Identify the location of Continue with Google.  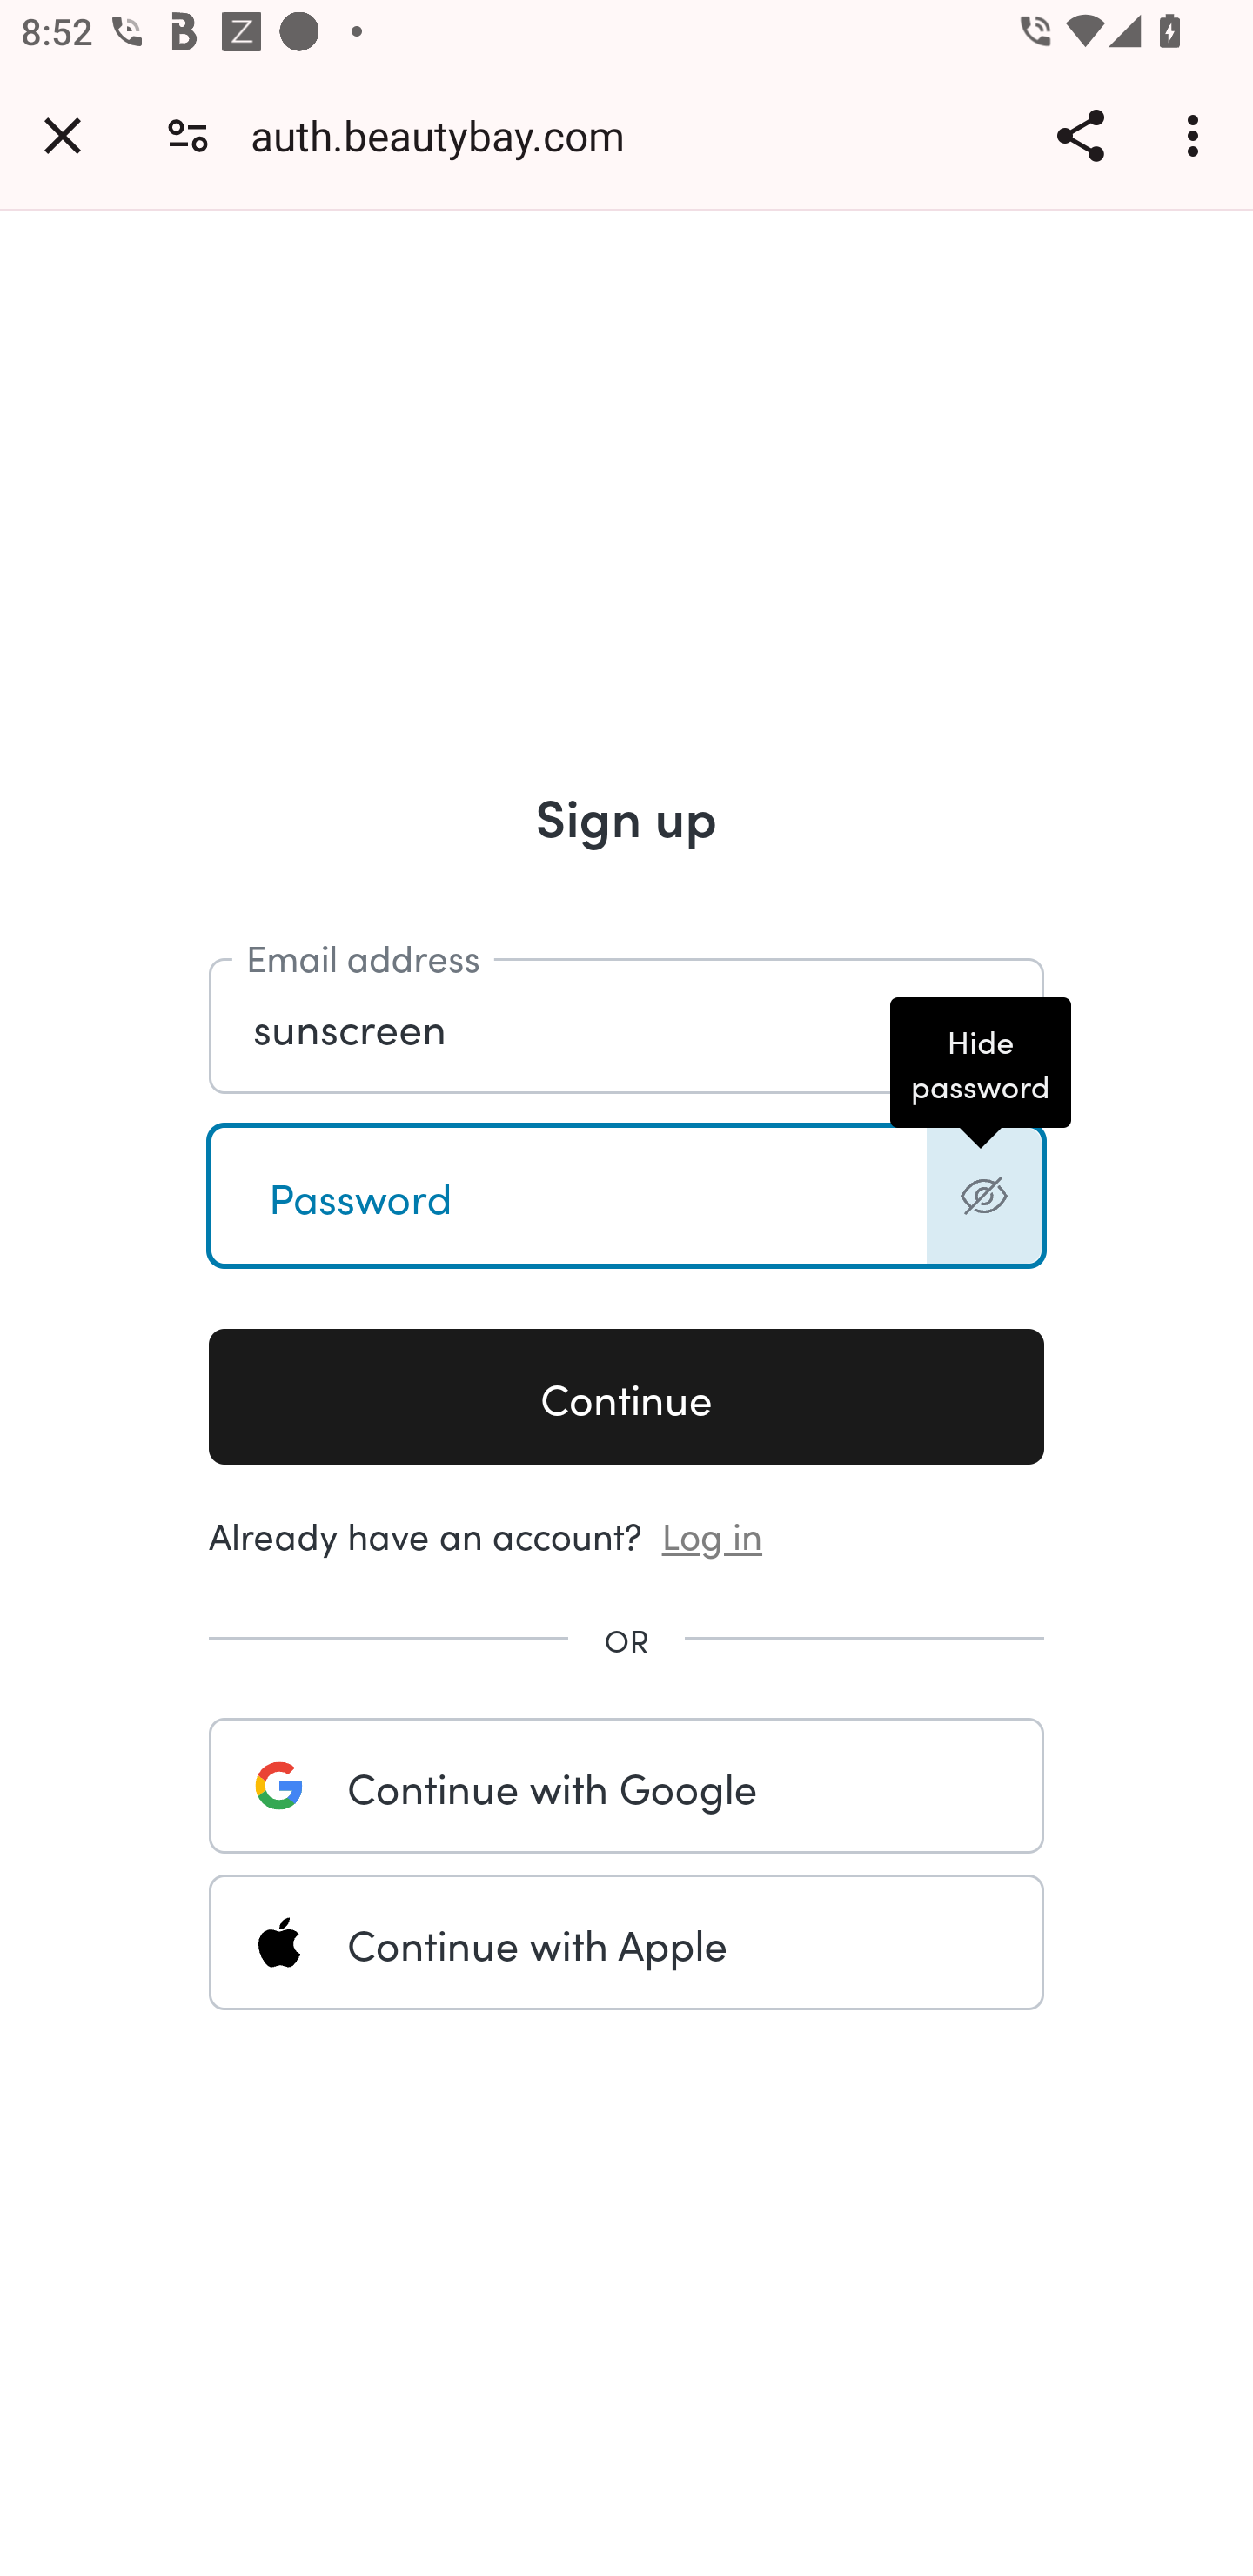
(626, 1786).